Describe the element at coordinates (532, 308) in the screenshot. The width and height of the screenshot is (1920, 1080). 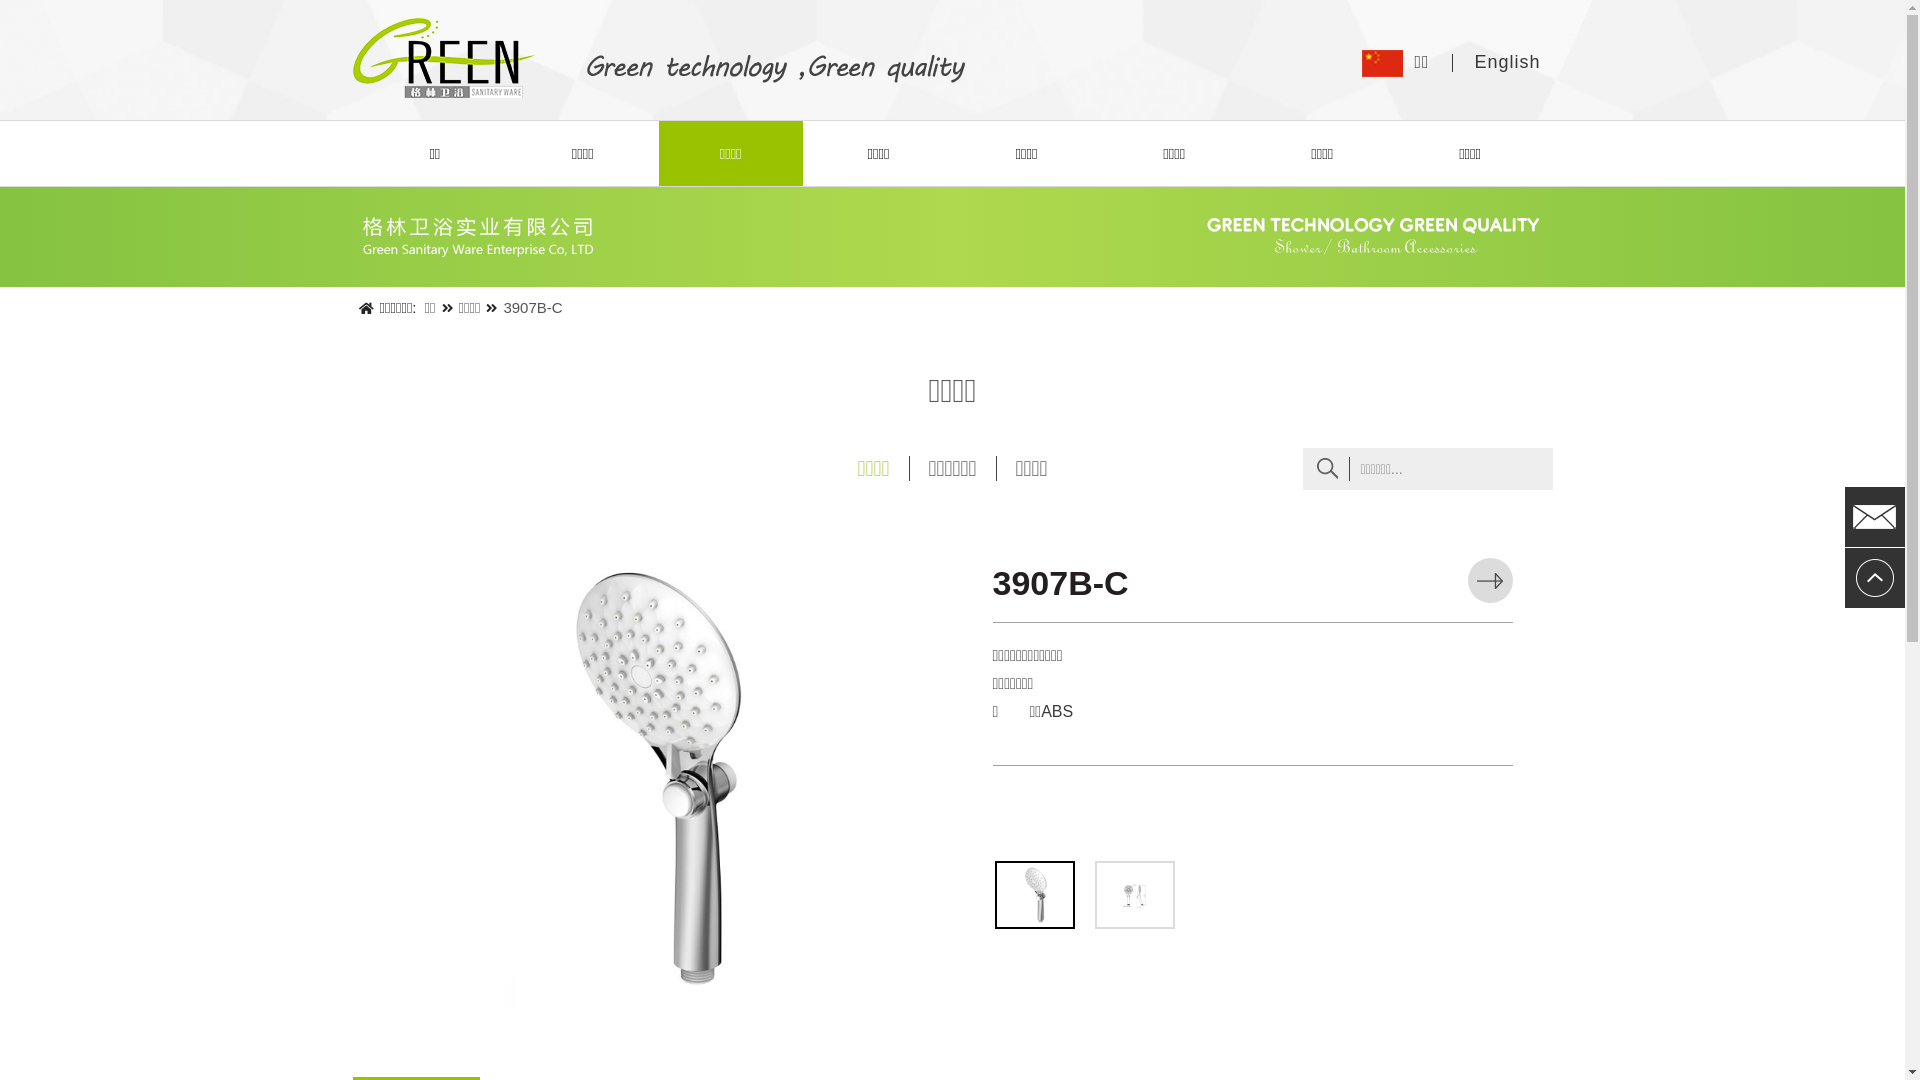
I see `3907B-C` at that location.